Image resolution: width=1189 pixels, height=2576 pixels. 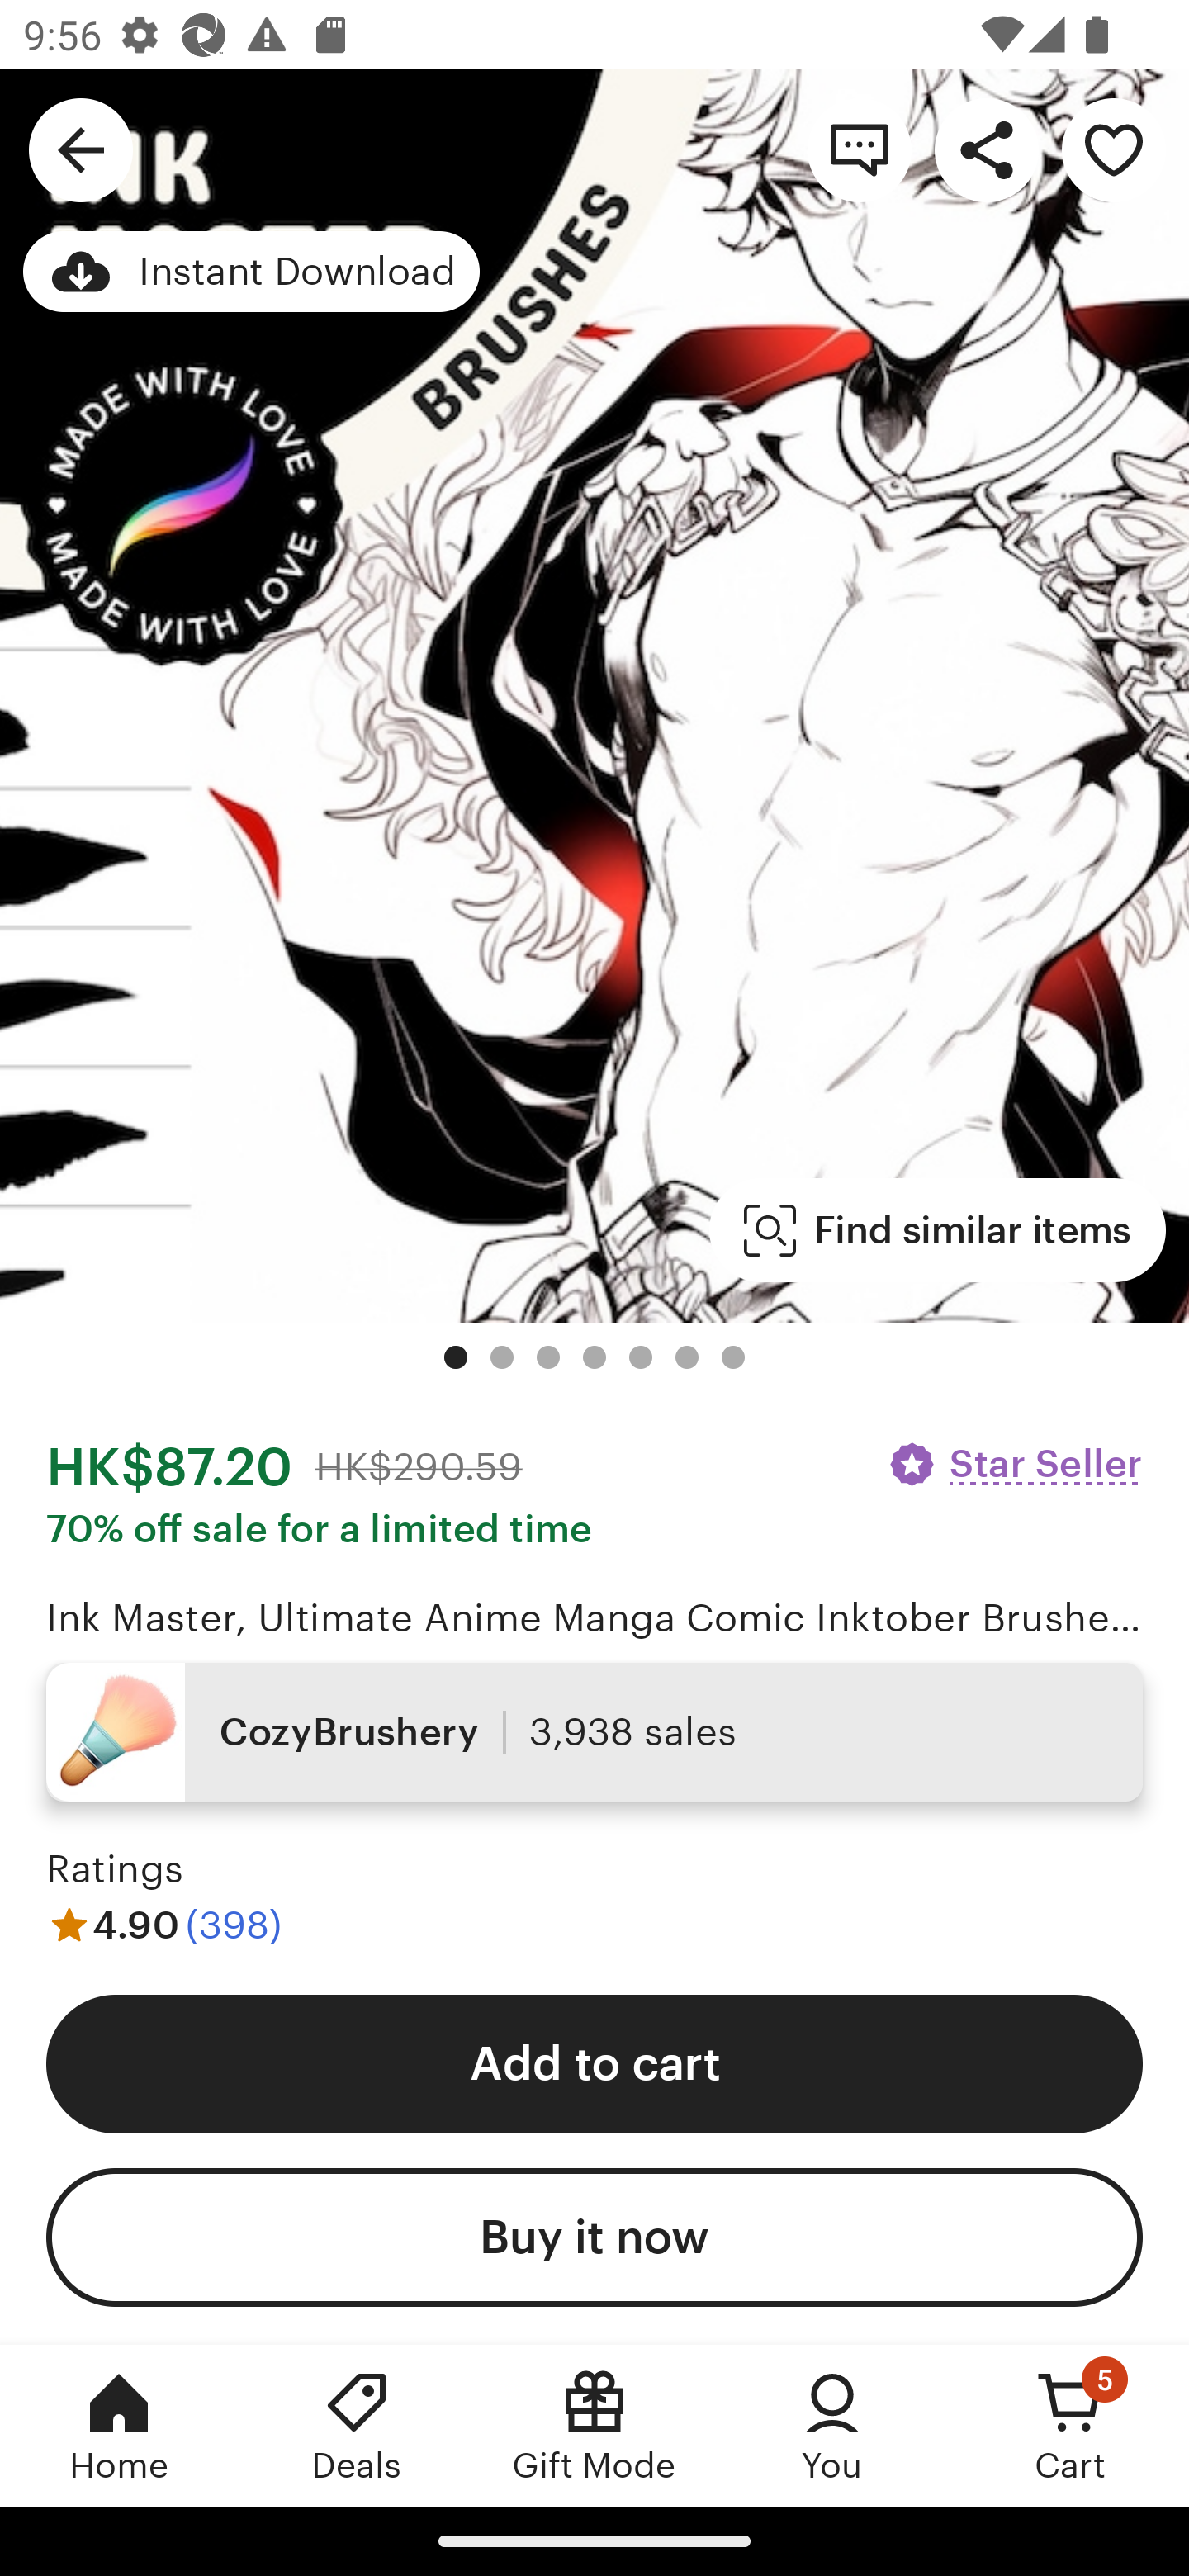 What do you see at coordinates (116, 1869) in the screenshot?
I see `Ratings` at bounding box center [116, 1869].